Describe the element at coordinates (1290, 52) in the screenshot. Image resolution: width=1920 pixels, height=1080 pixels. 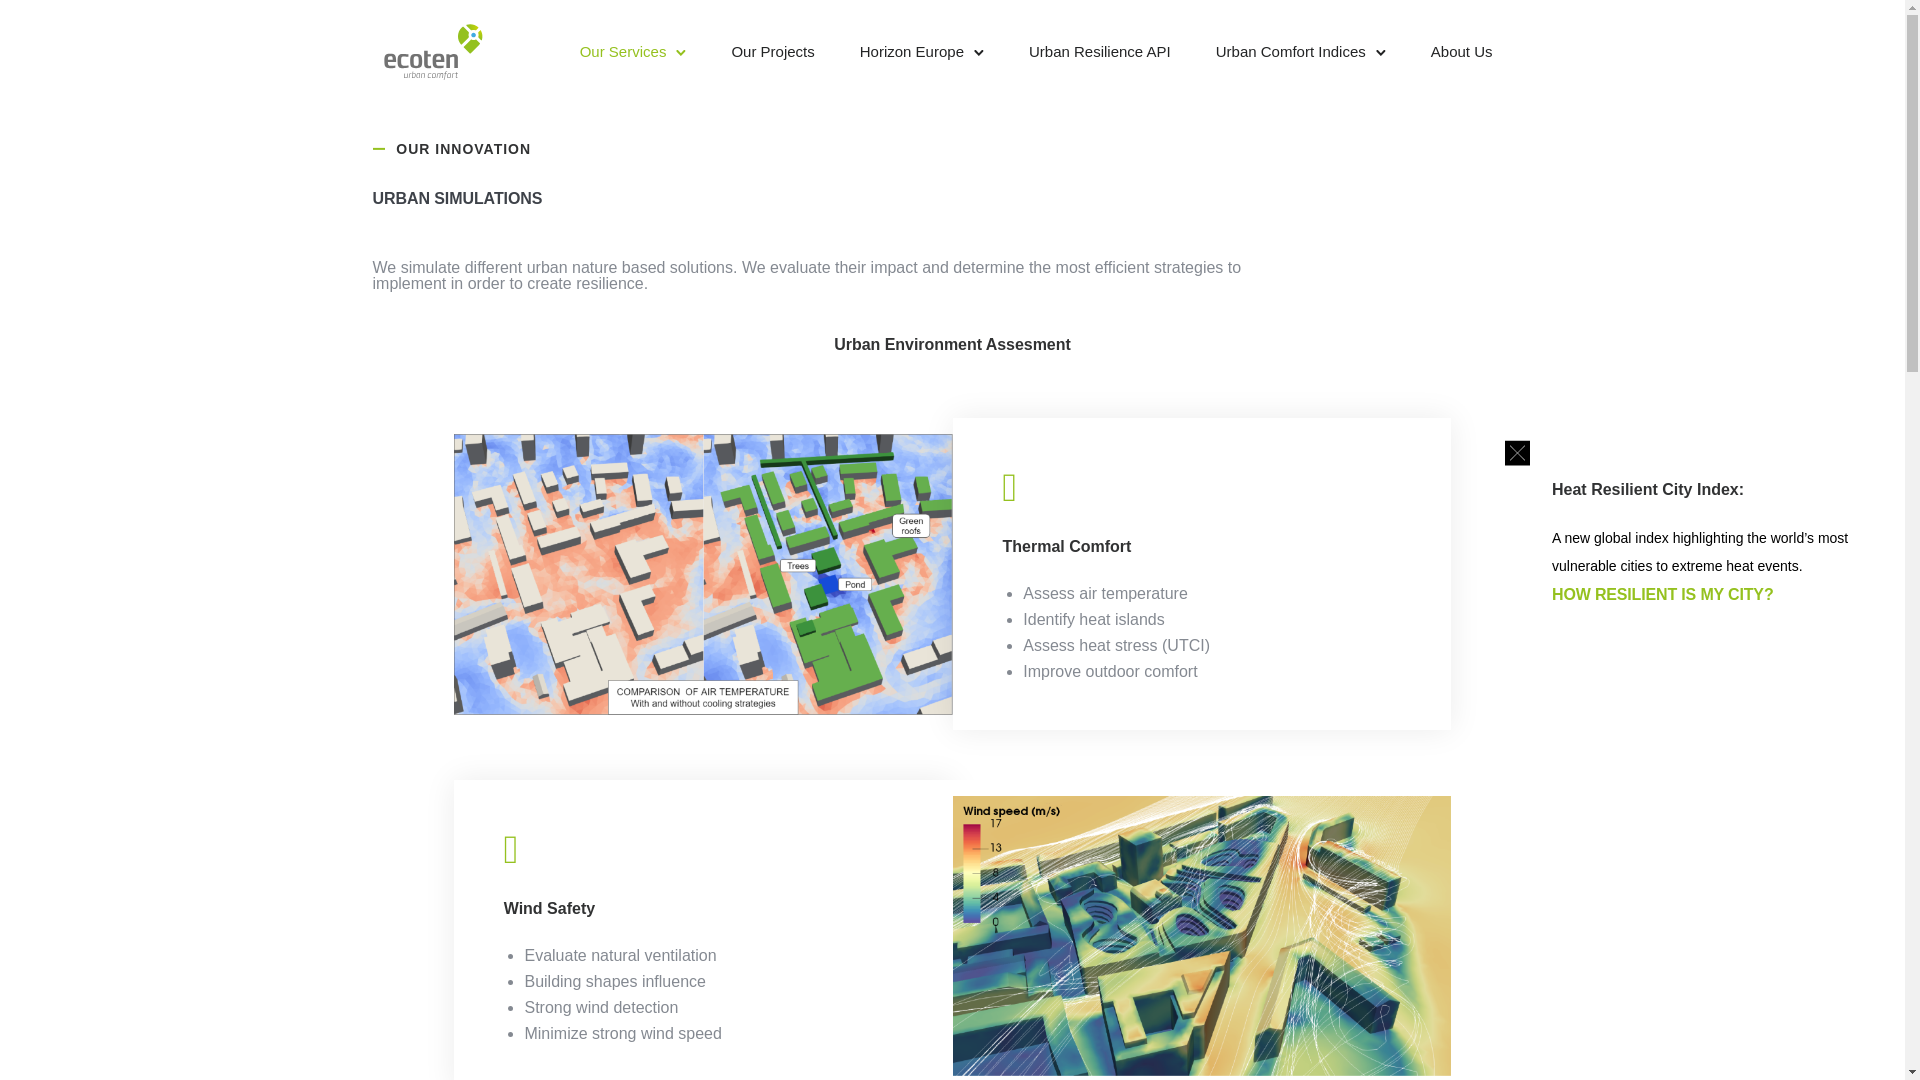
I see `Urban Comfort Indices` at that location.